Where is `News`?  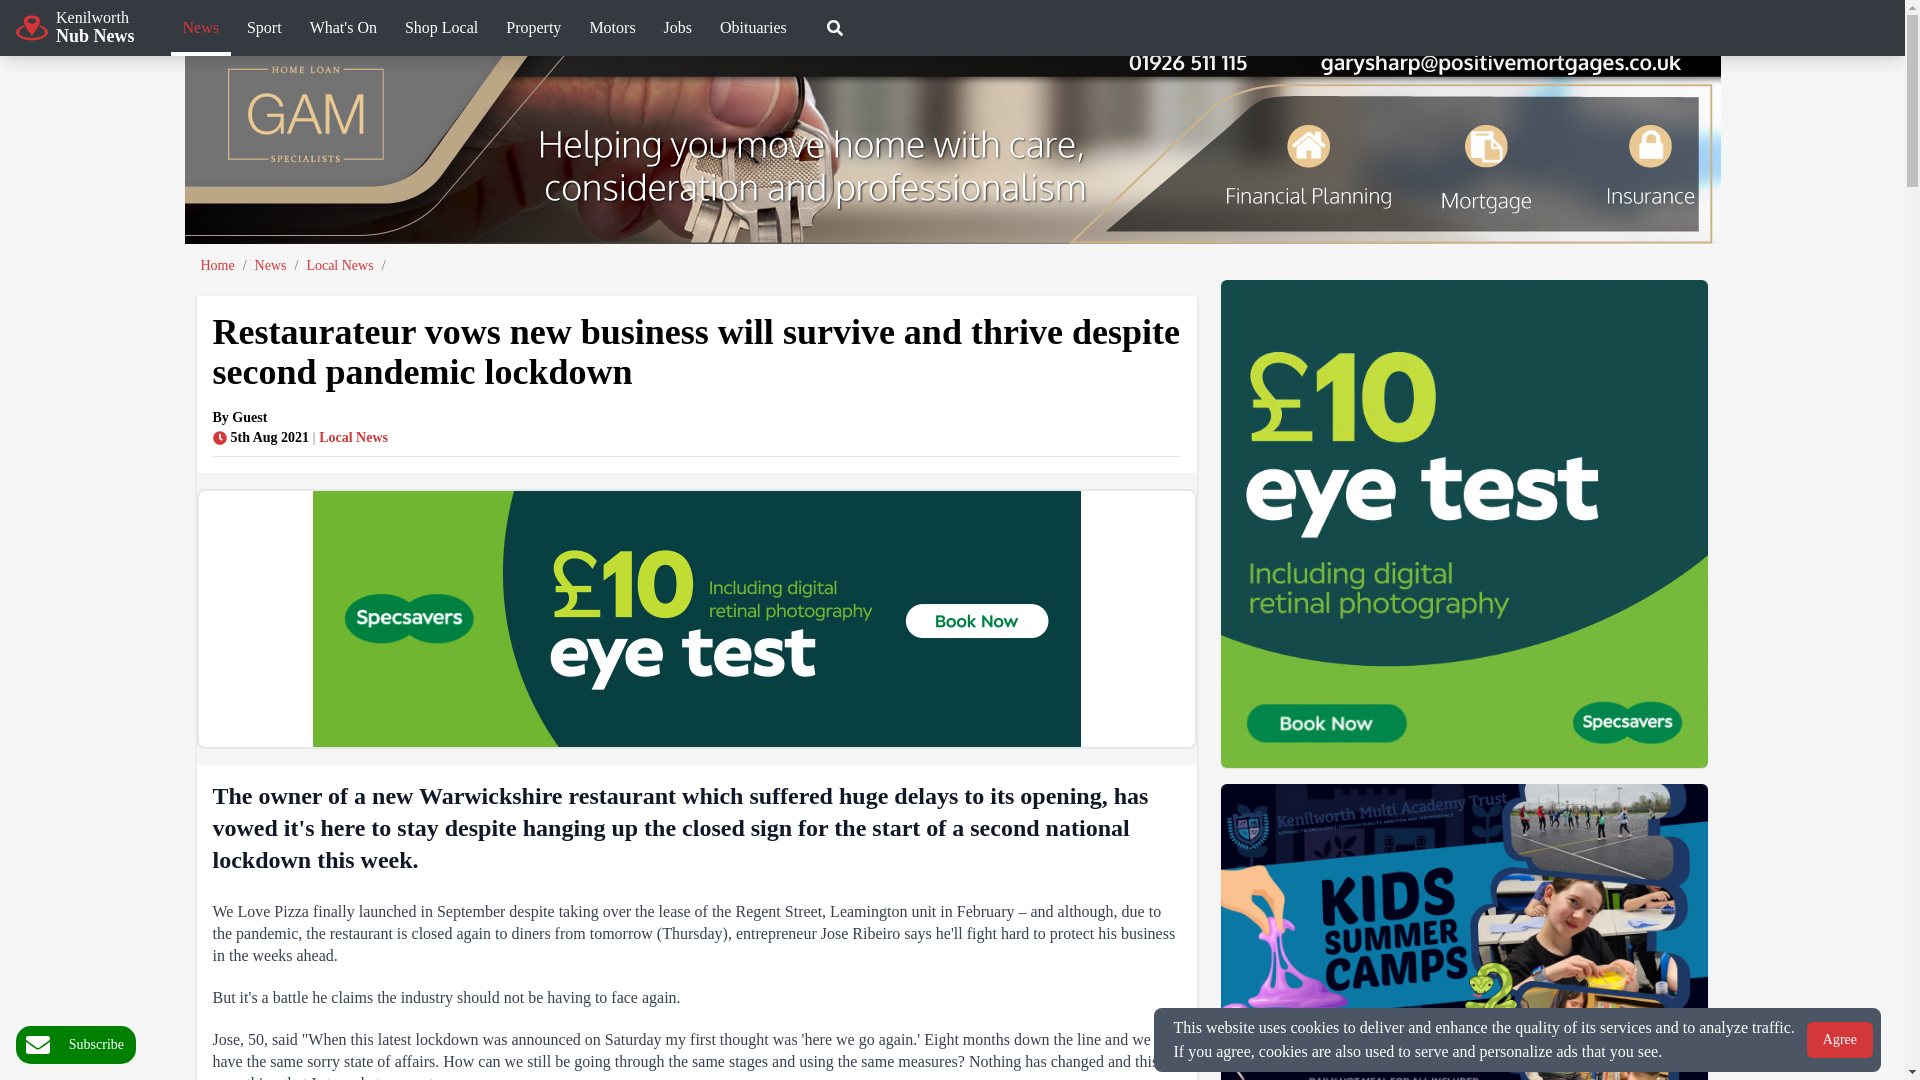
News is located at coordinates (74, 27).